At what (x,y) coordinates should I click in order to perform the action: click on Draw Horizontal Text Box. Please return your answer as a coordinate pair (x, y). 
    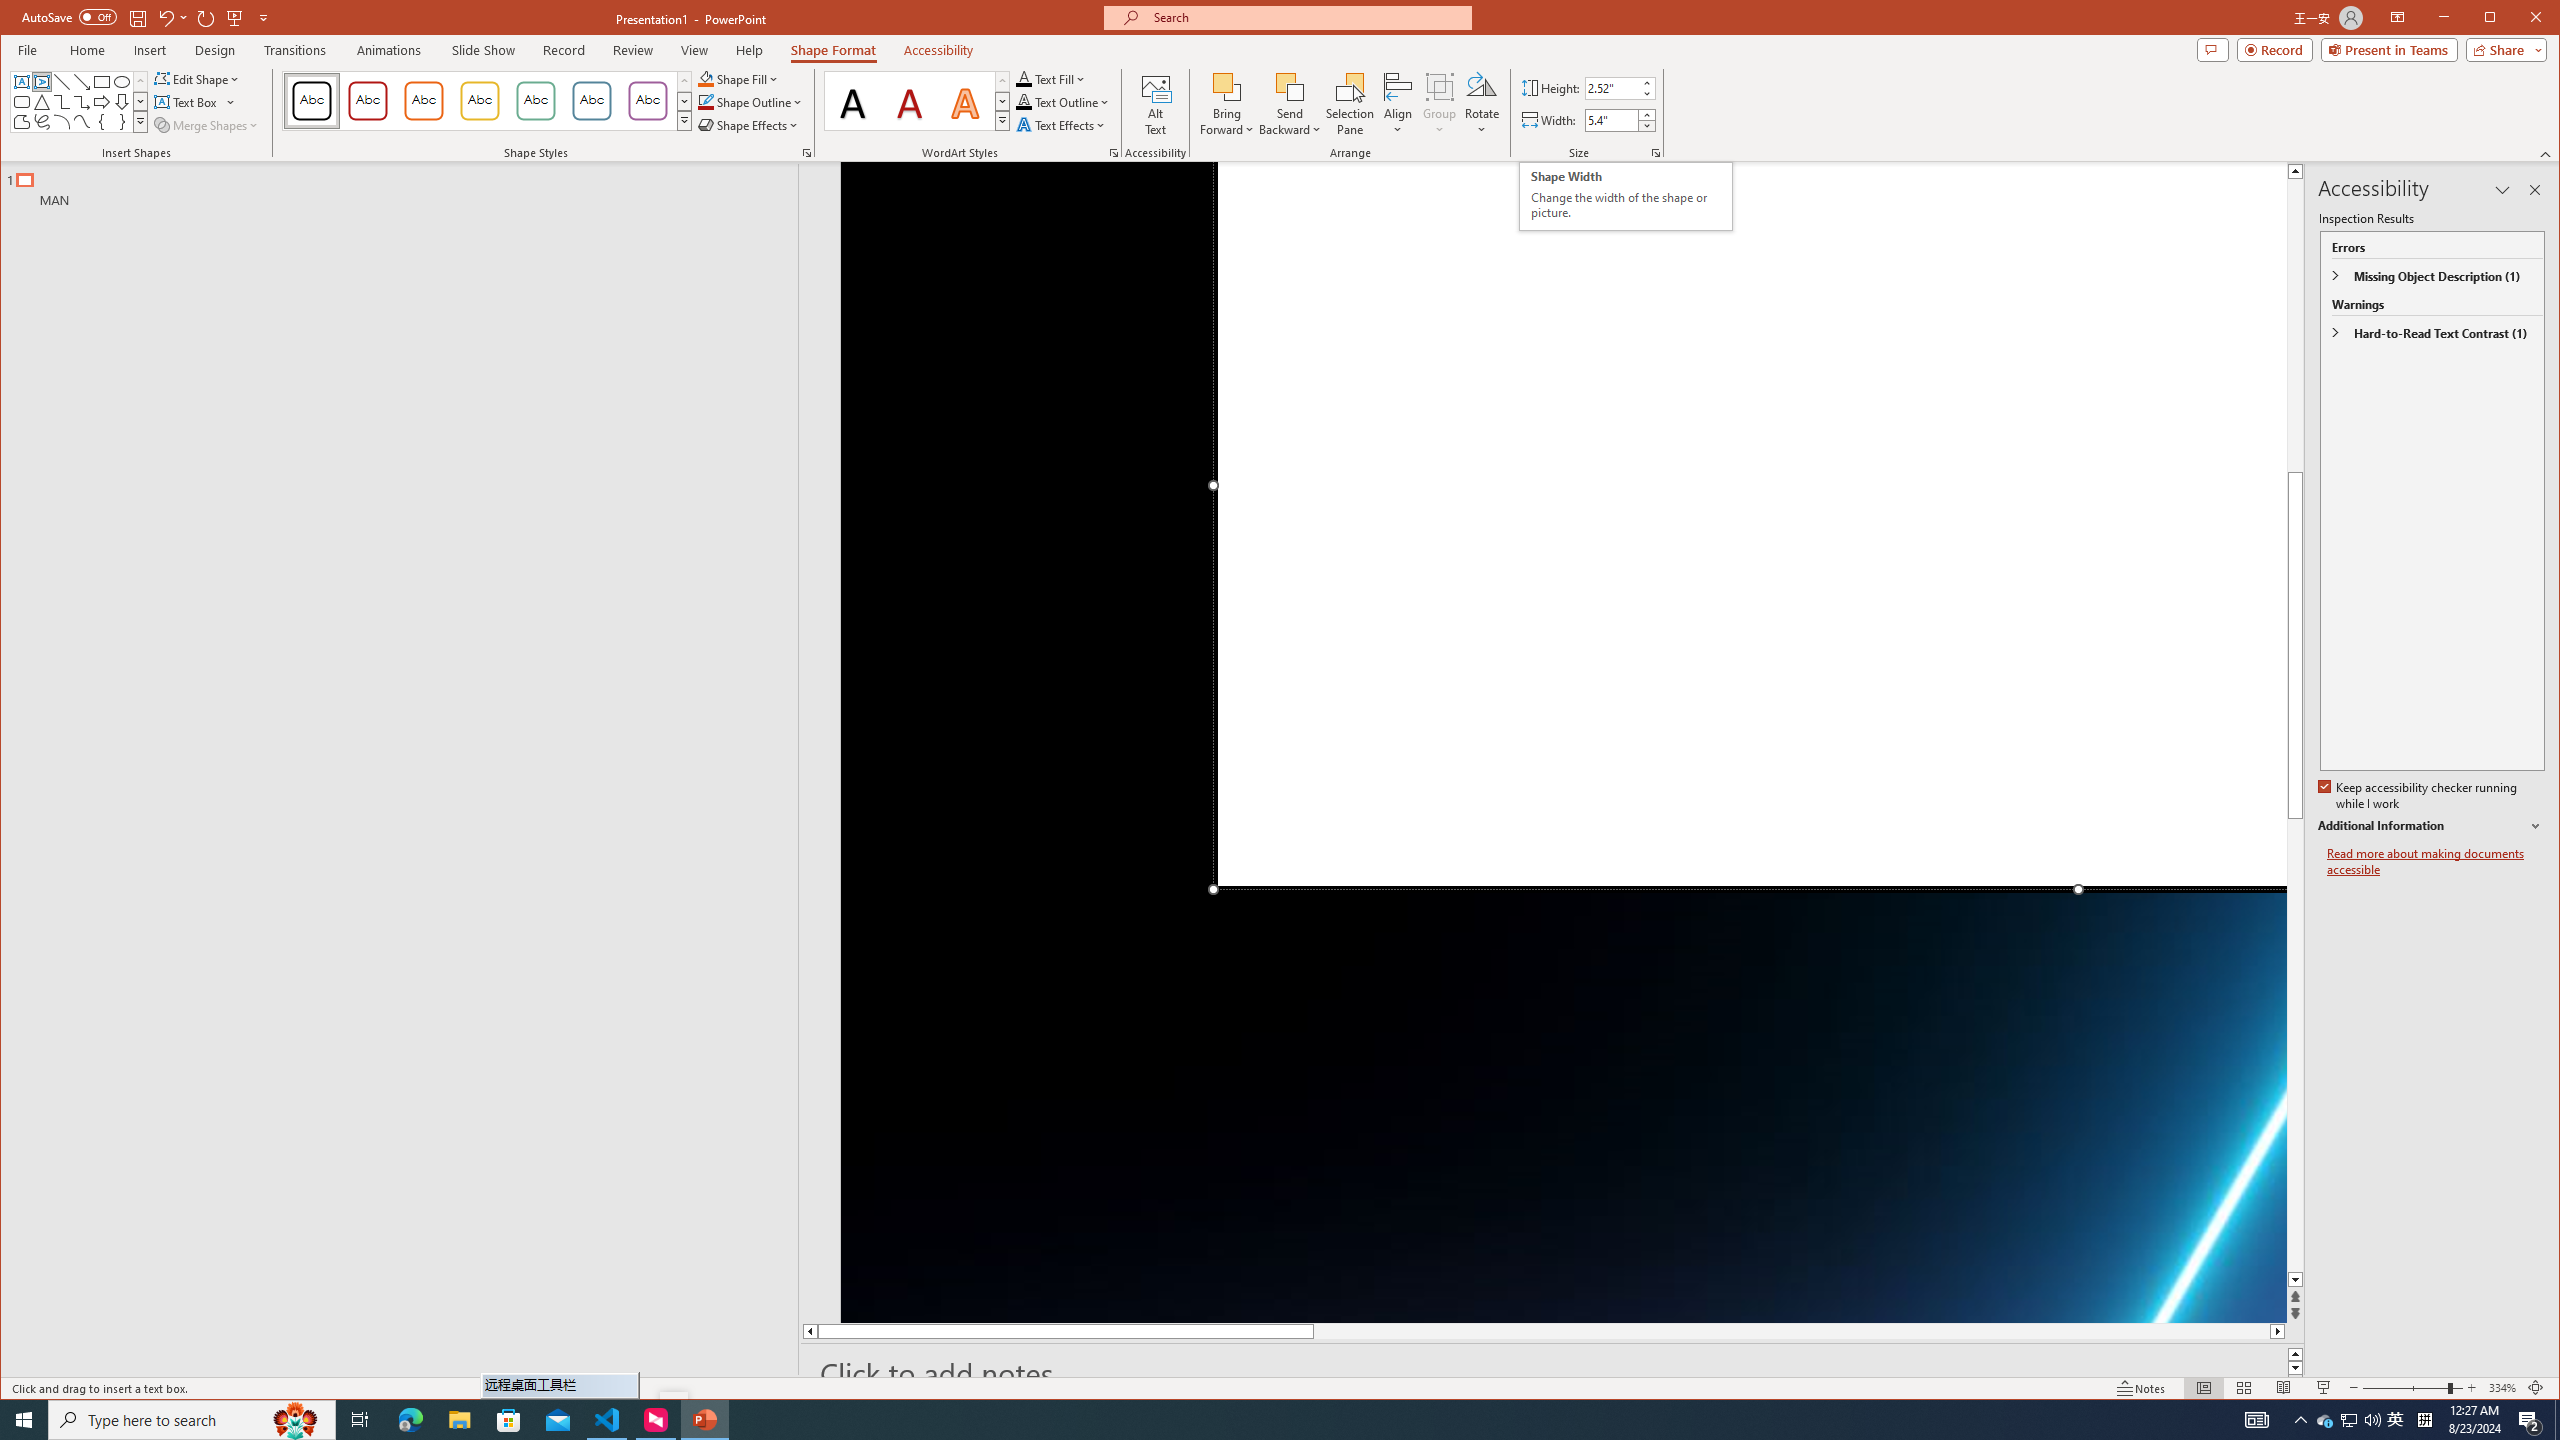
    Looking at the image, I should click on (188, 102).